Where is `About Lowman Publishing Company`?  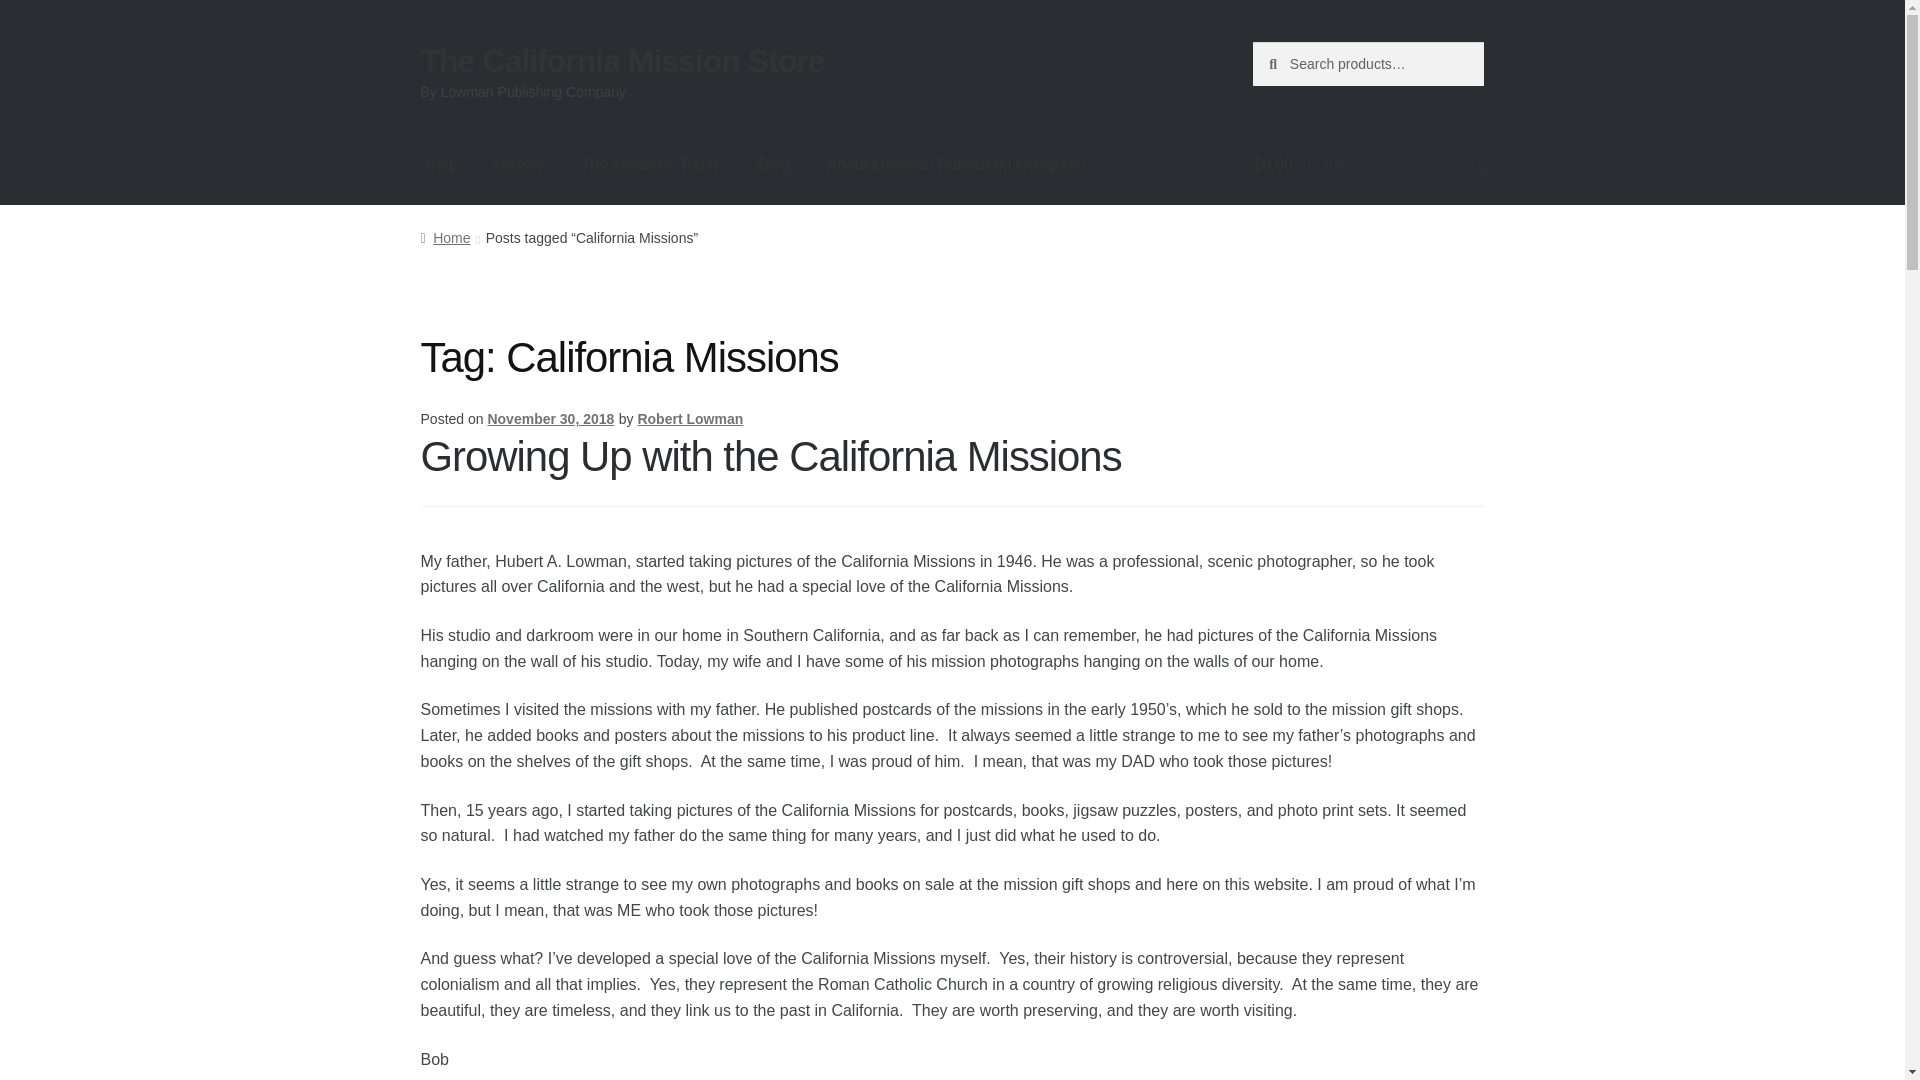 About Lowman Publishing Company is located at coordinates (955, 165).